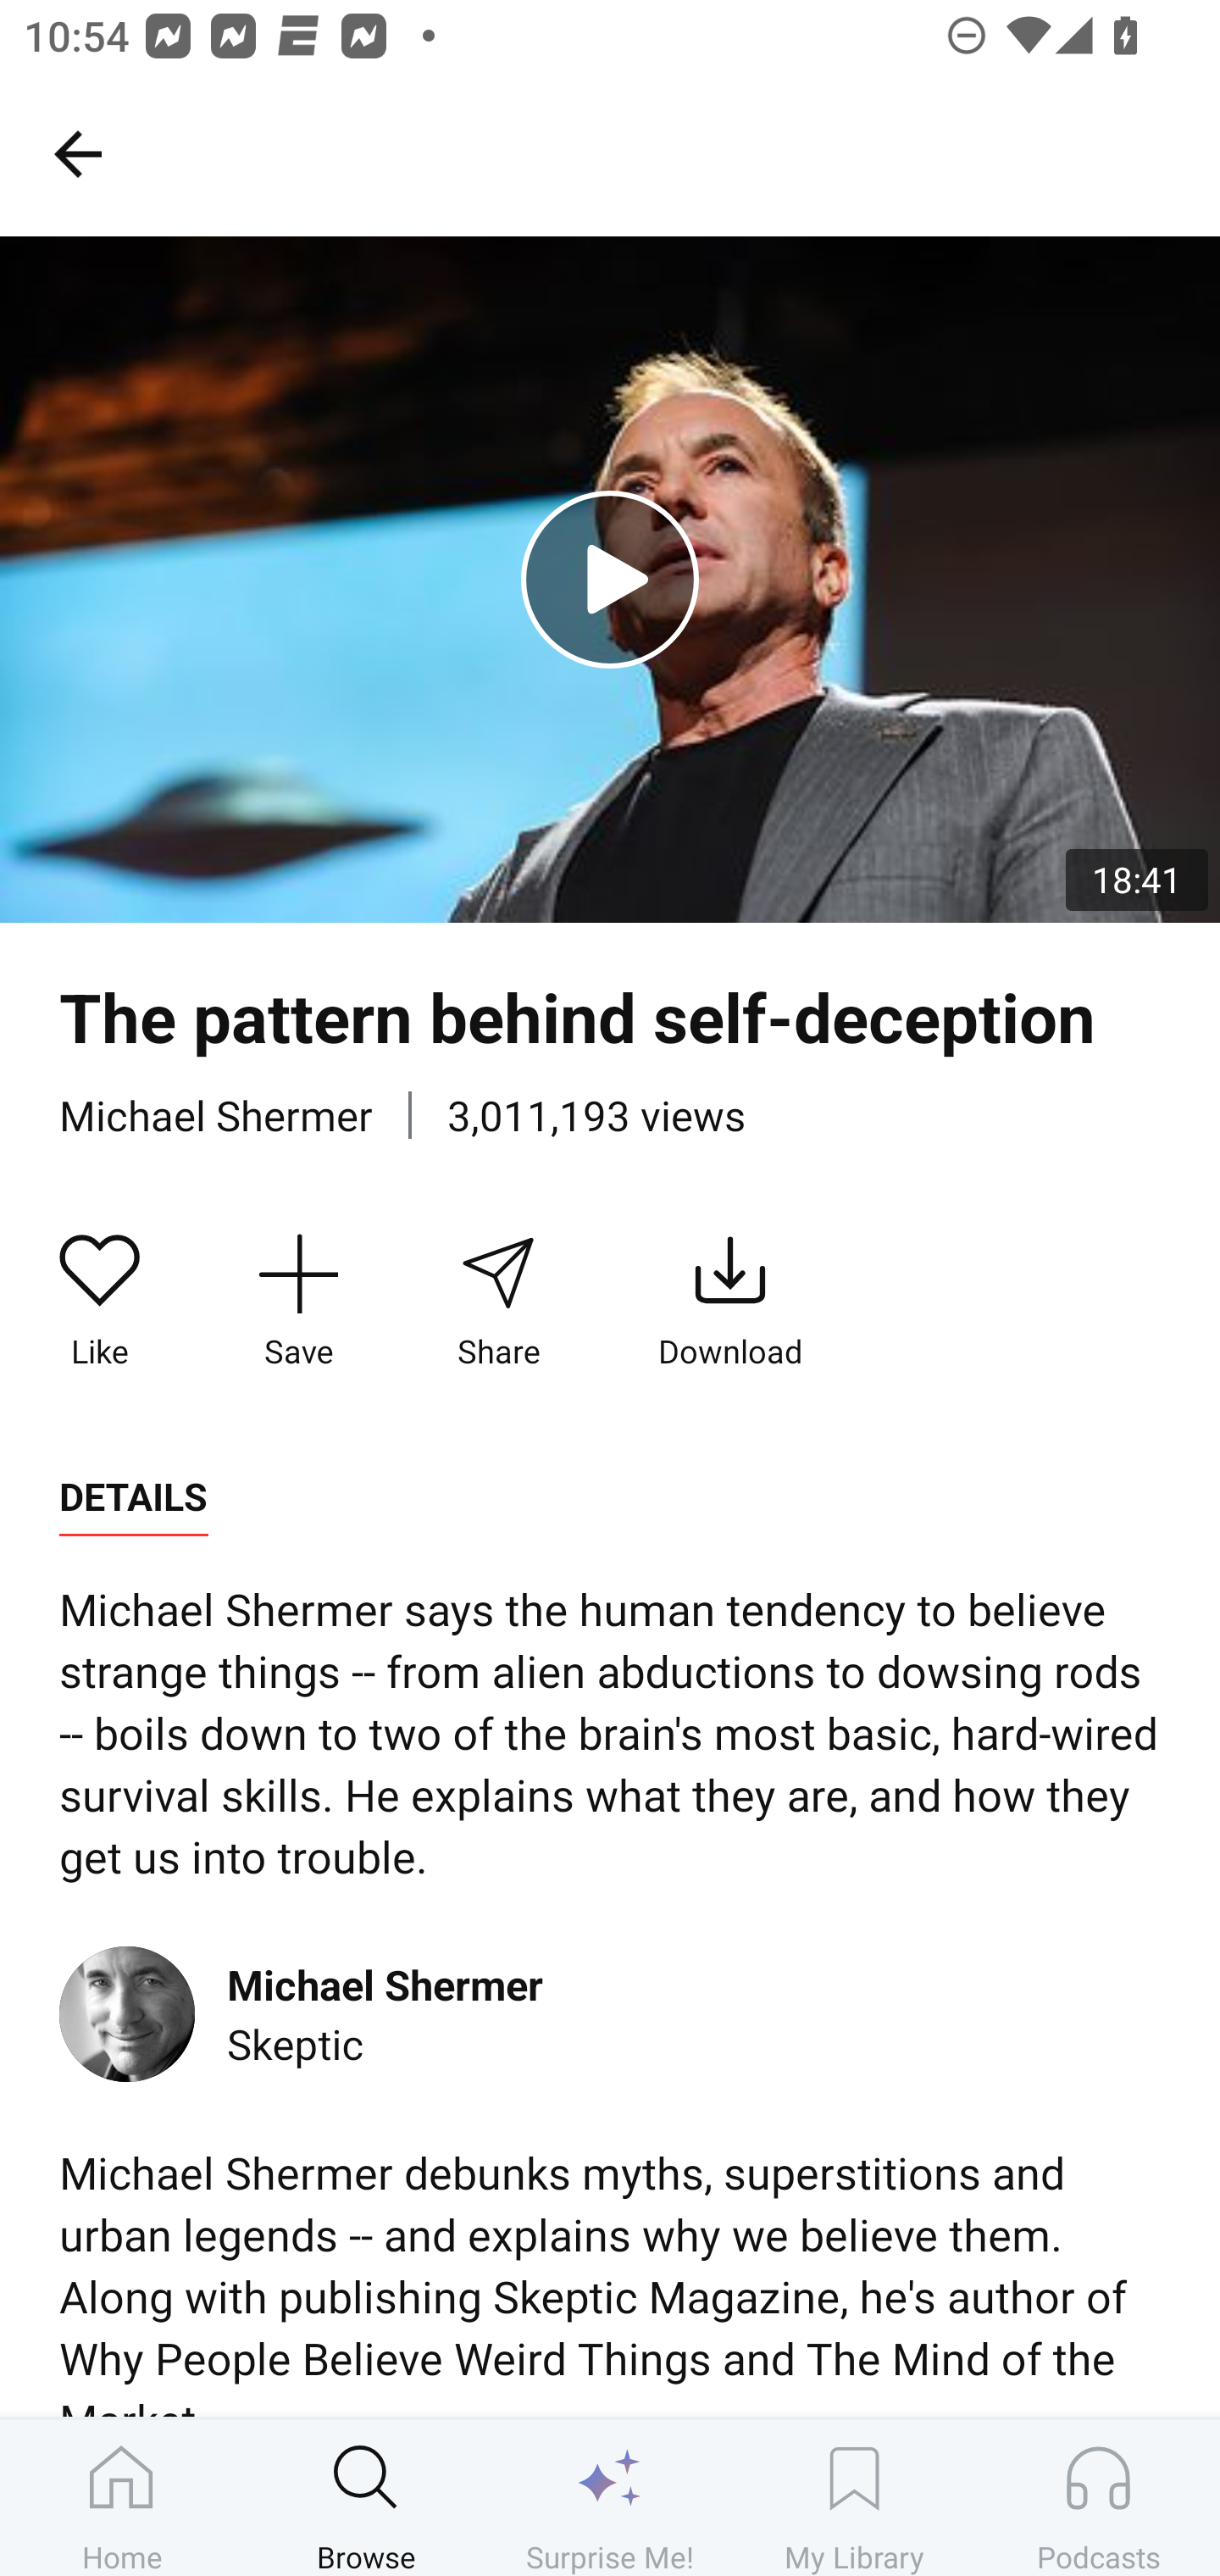  I want to click on Home, so click(122, 2497).